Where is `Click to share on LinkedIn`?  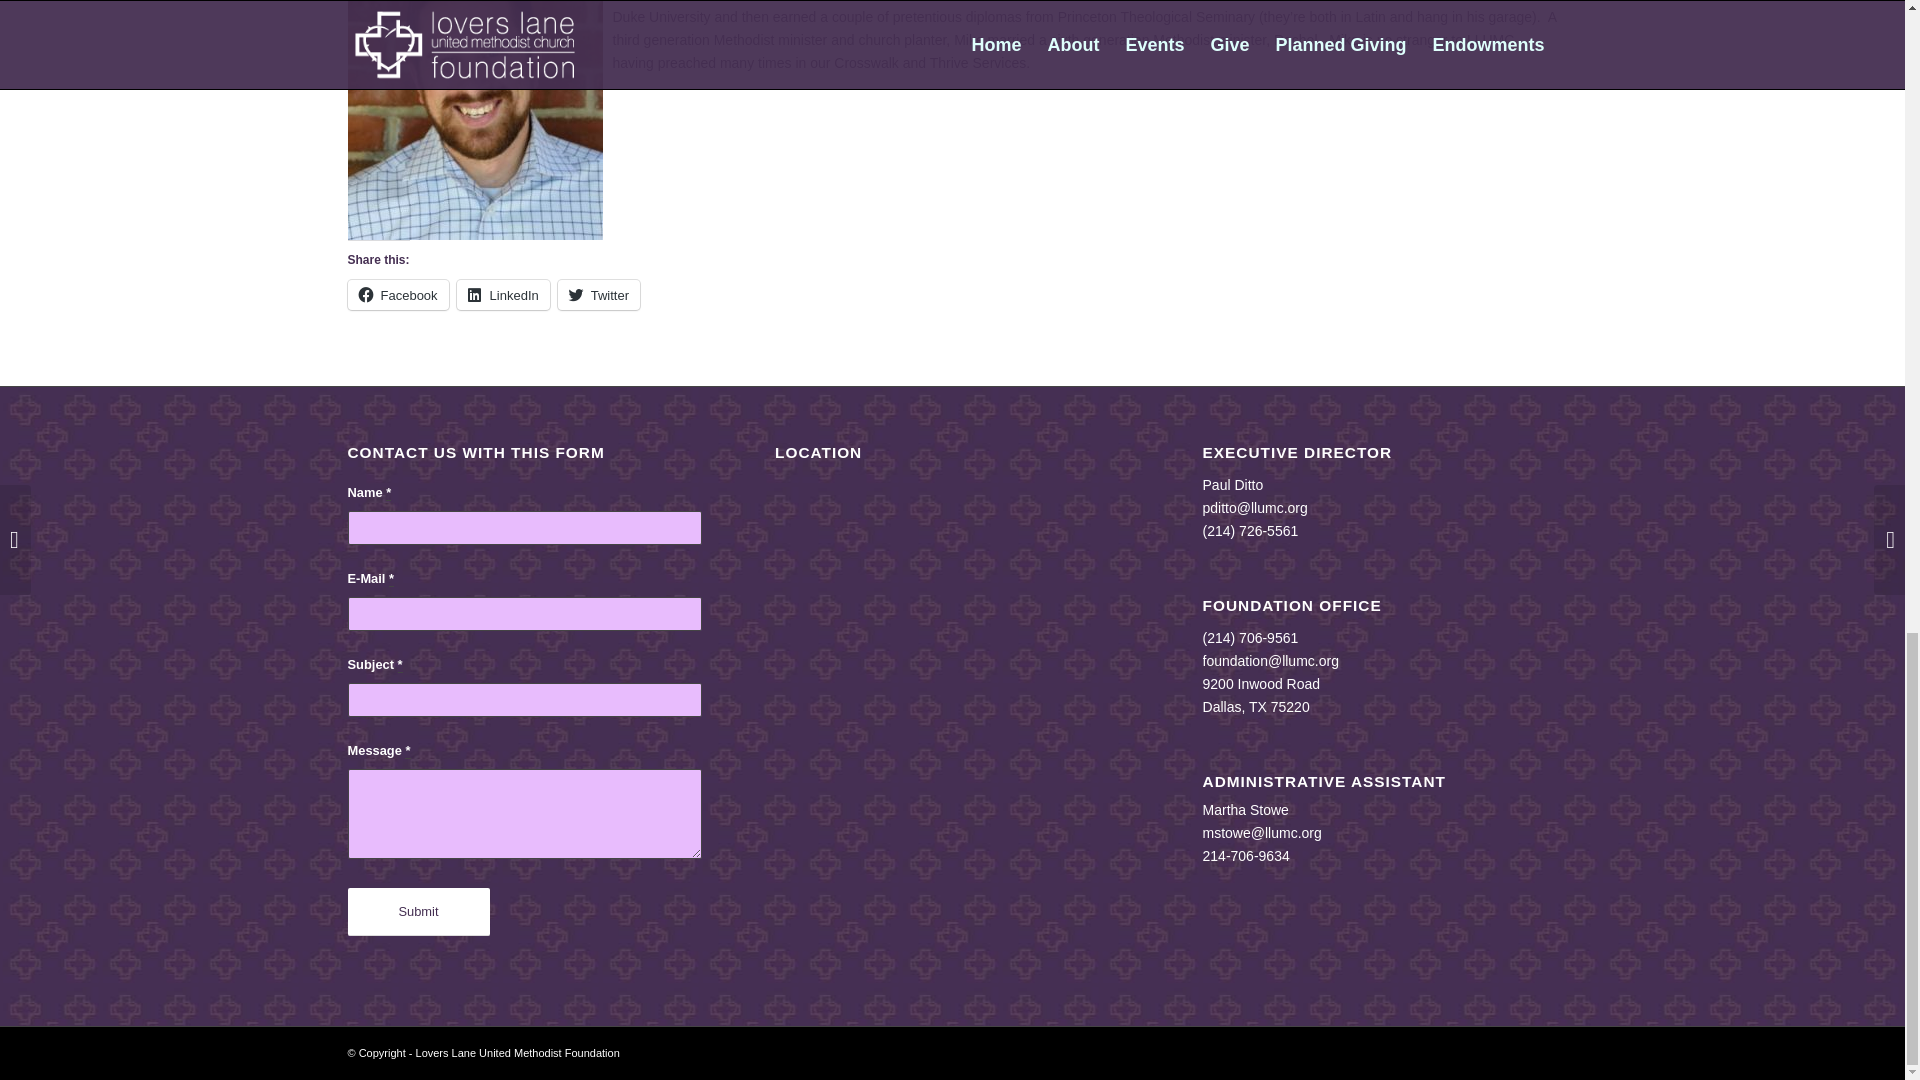 Click to share on LinkedIn is located at coordinates (502, 294).